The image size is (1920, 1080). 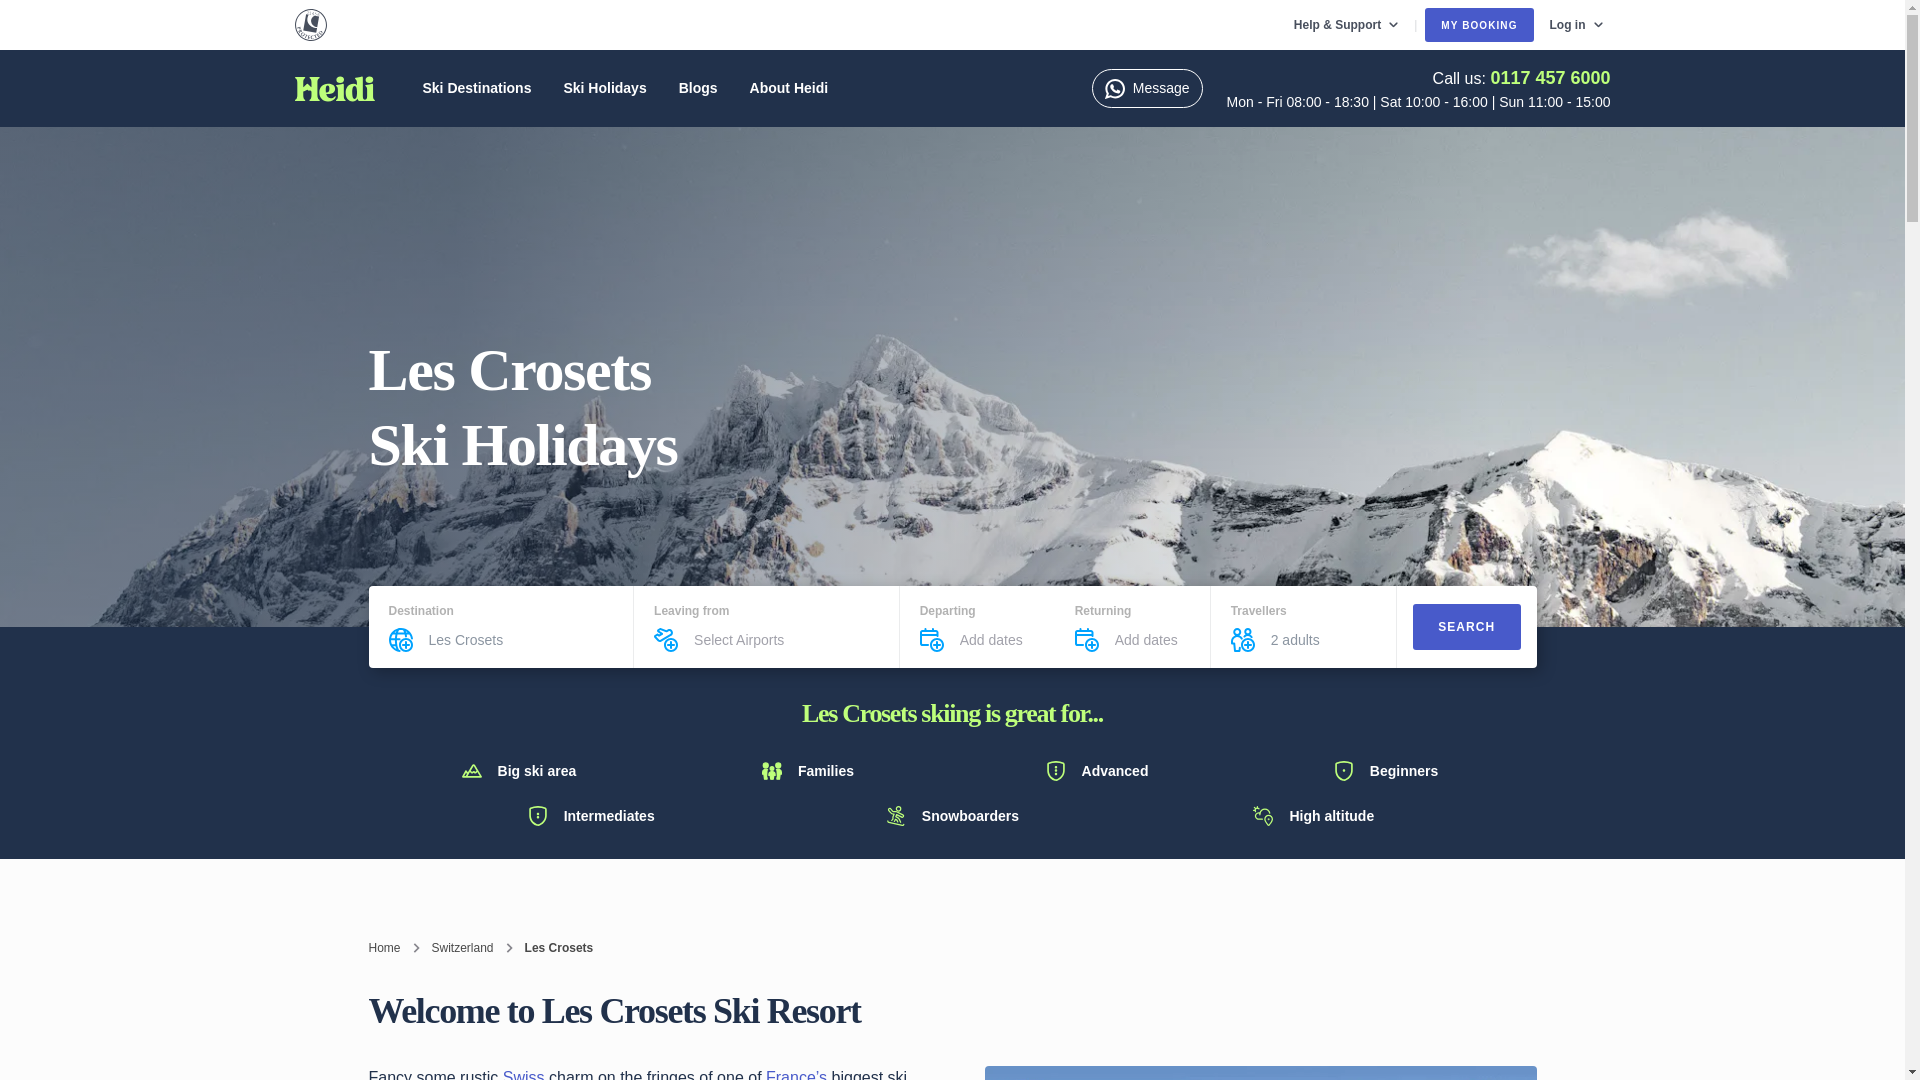 What do you see at coordinates (1466, 626) in the screenshot?
I see `SEARCH` at bounding box center [1466, 626].